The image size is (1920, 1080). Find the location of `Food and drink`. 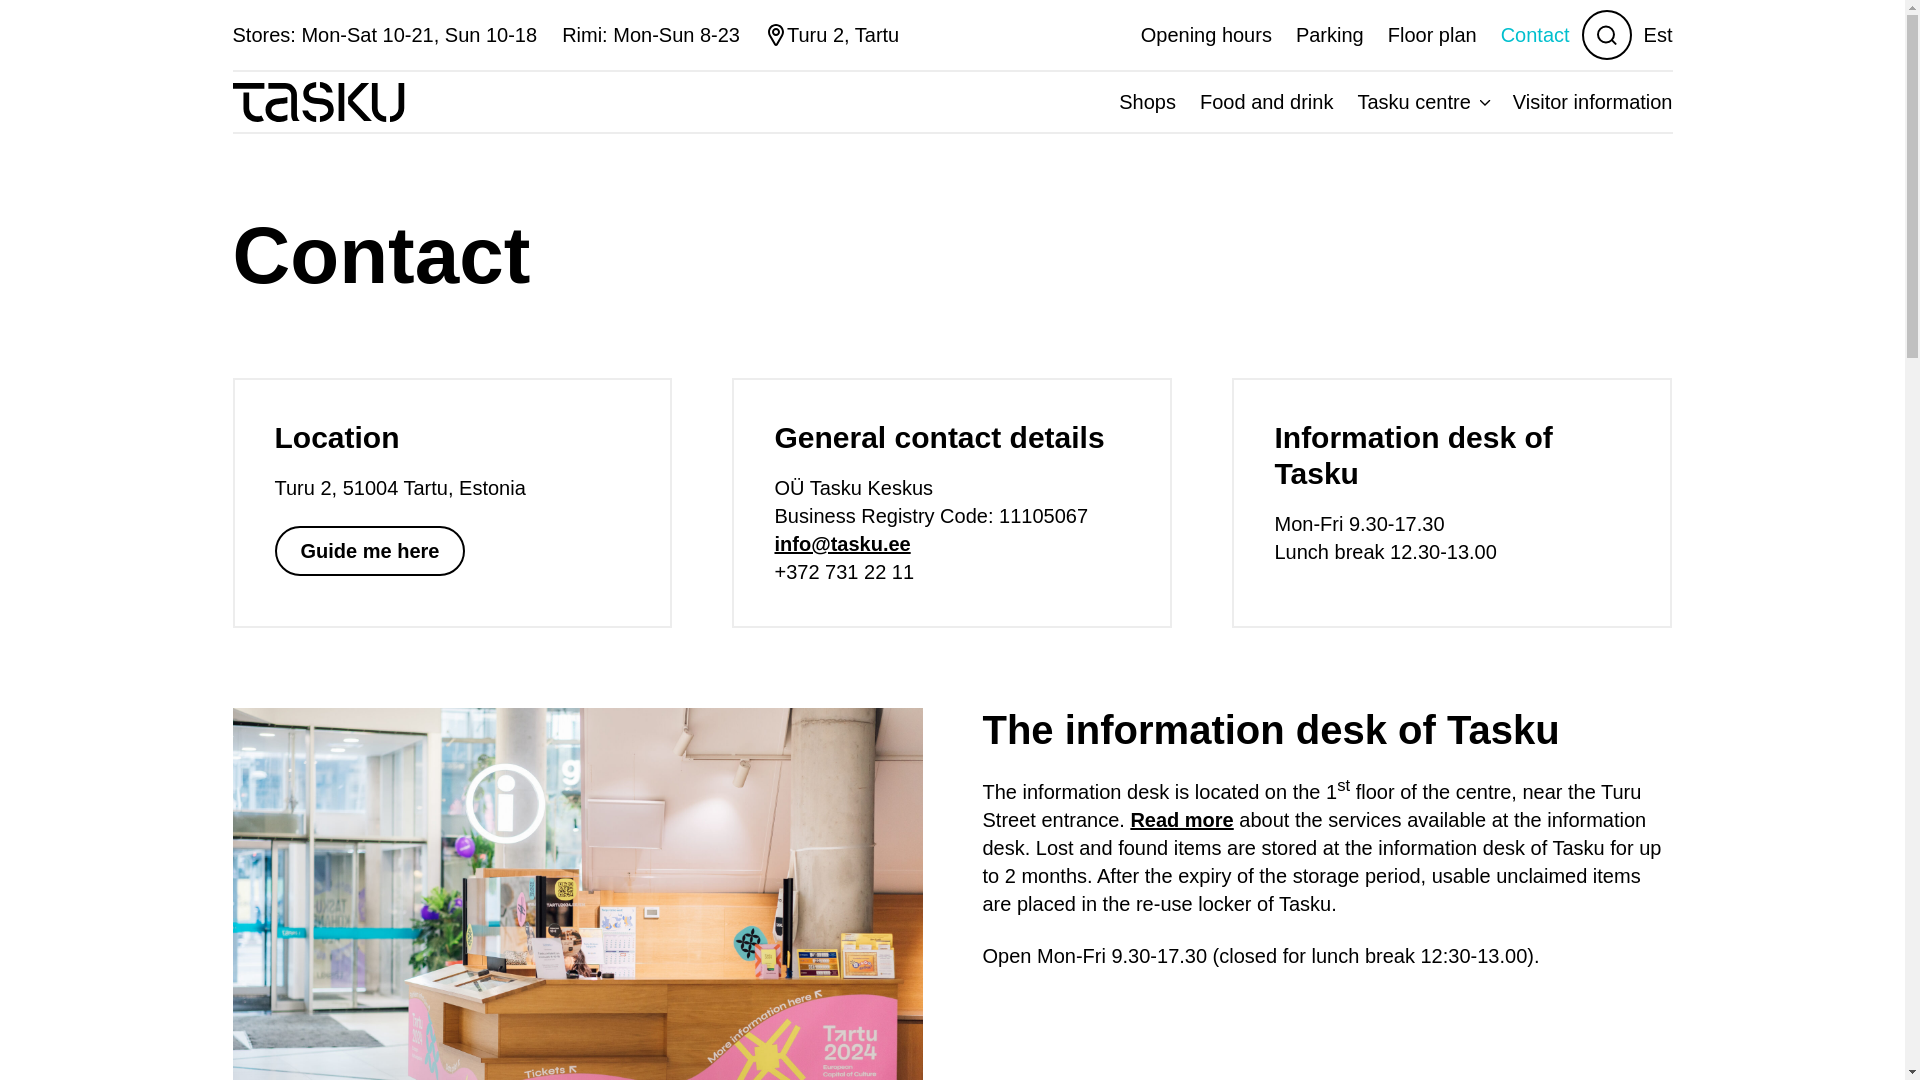

Food and drink is located at coordinates (1266, 101).